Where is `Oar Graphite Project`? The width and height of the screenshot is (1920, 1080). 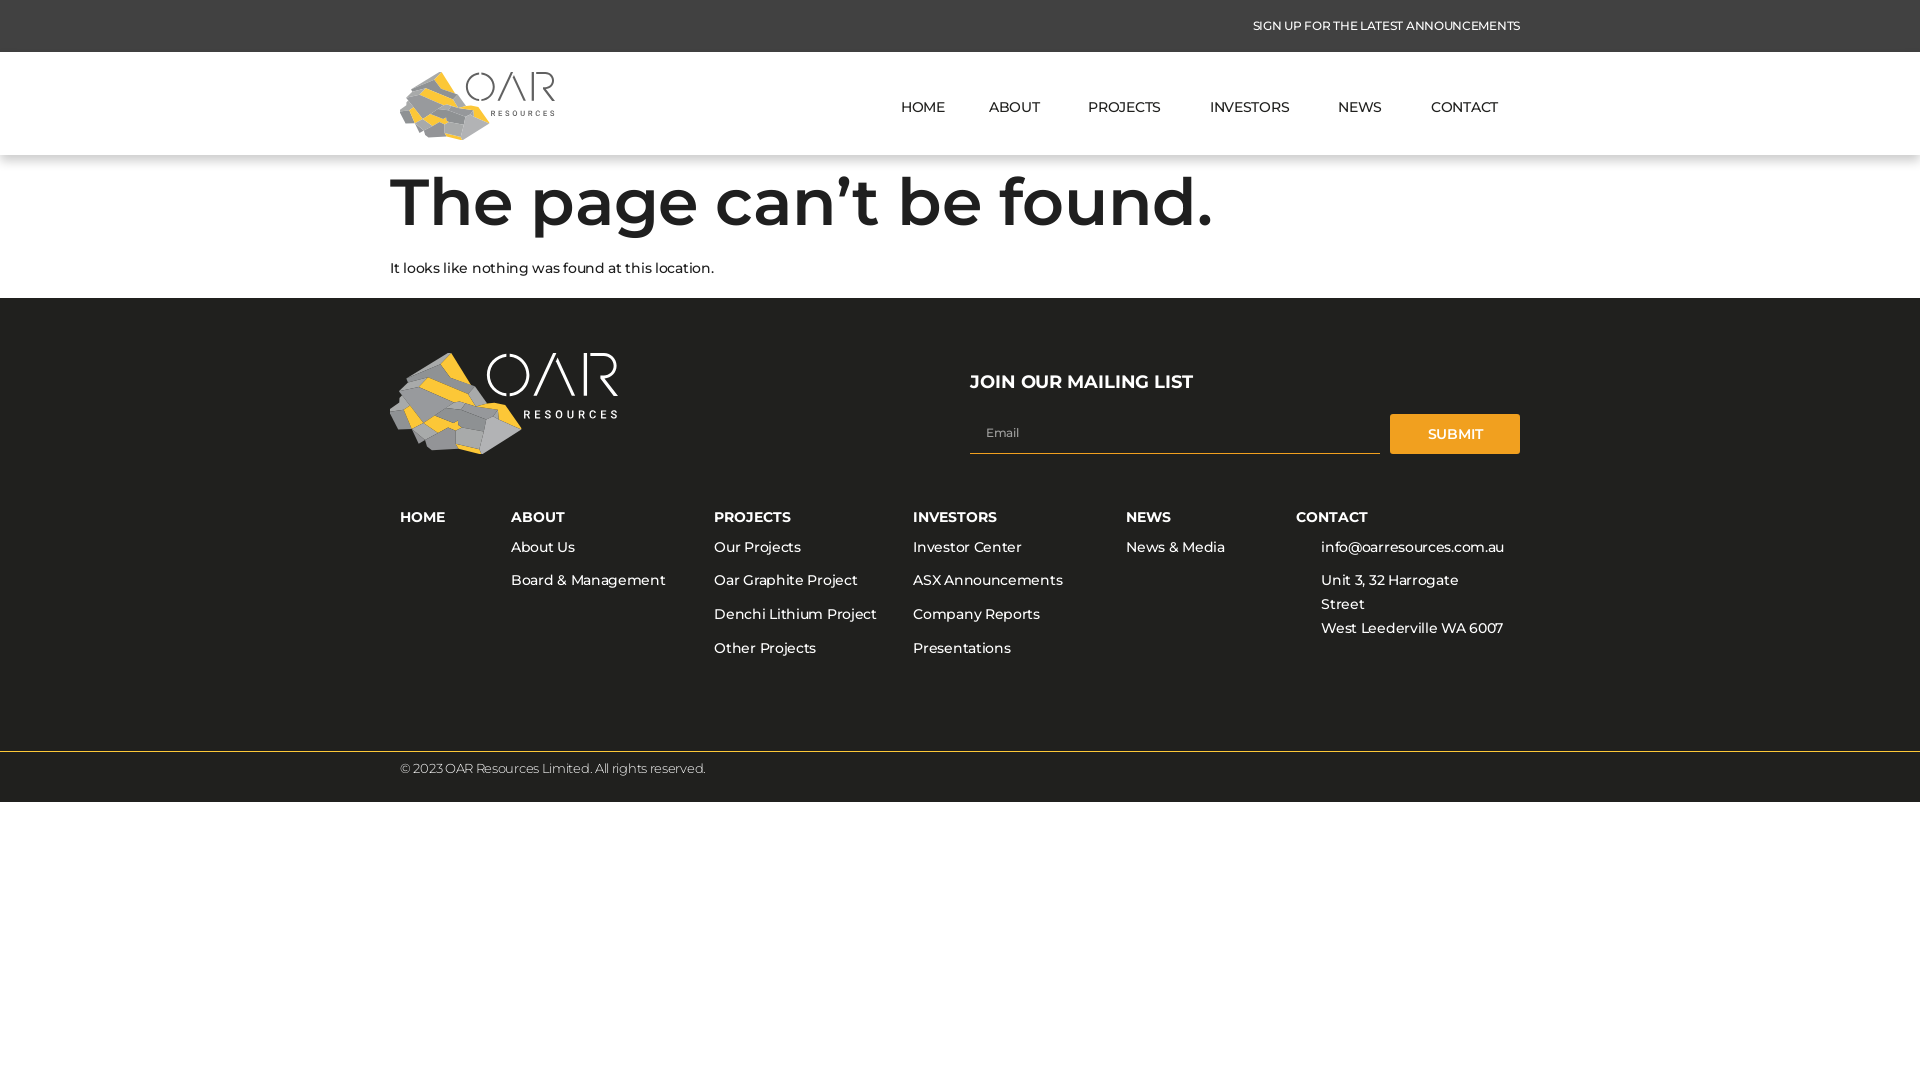 Oar Graphite Project is located at coordinates (804, 581).